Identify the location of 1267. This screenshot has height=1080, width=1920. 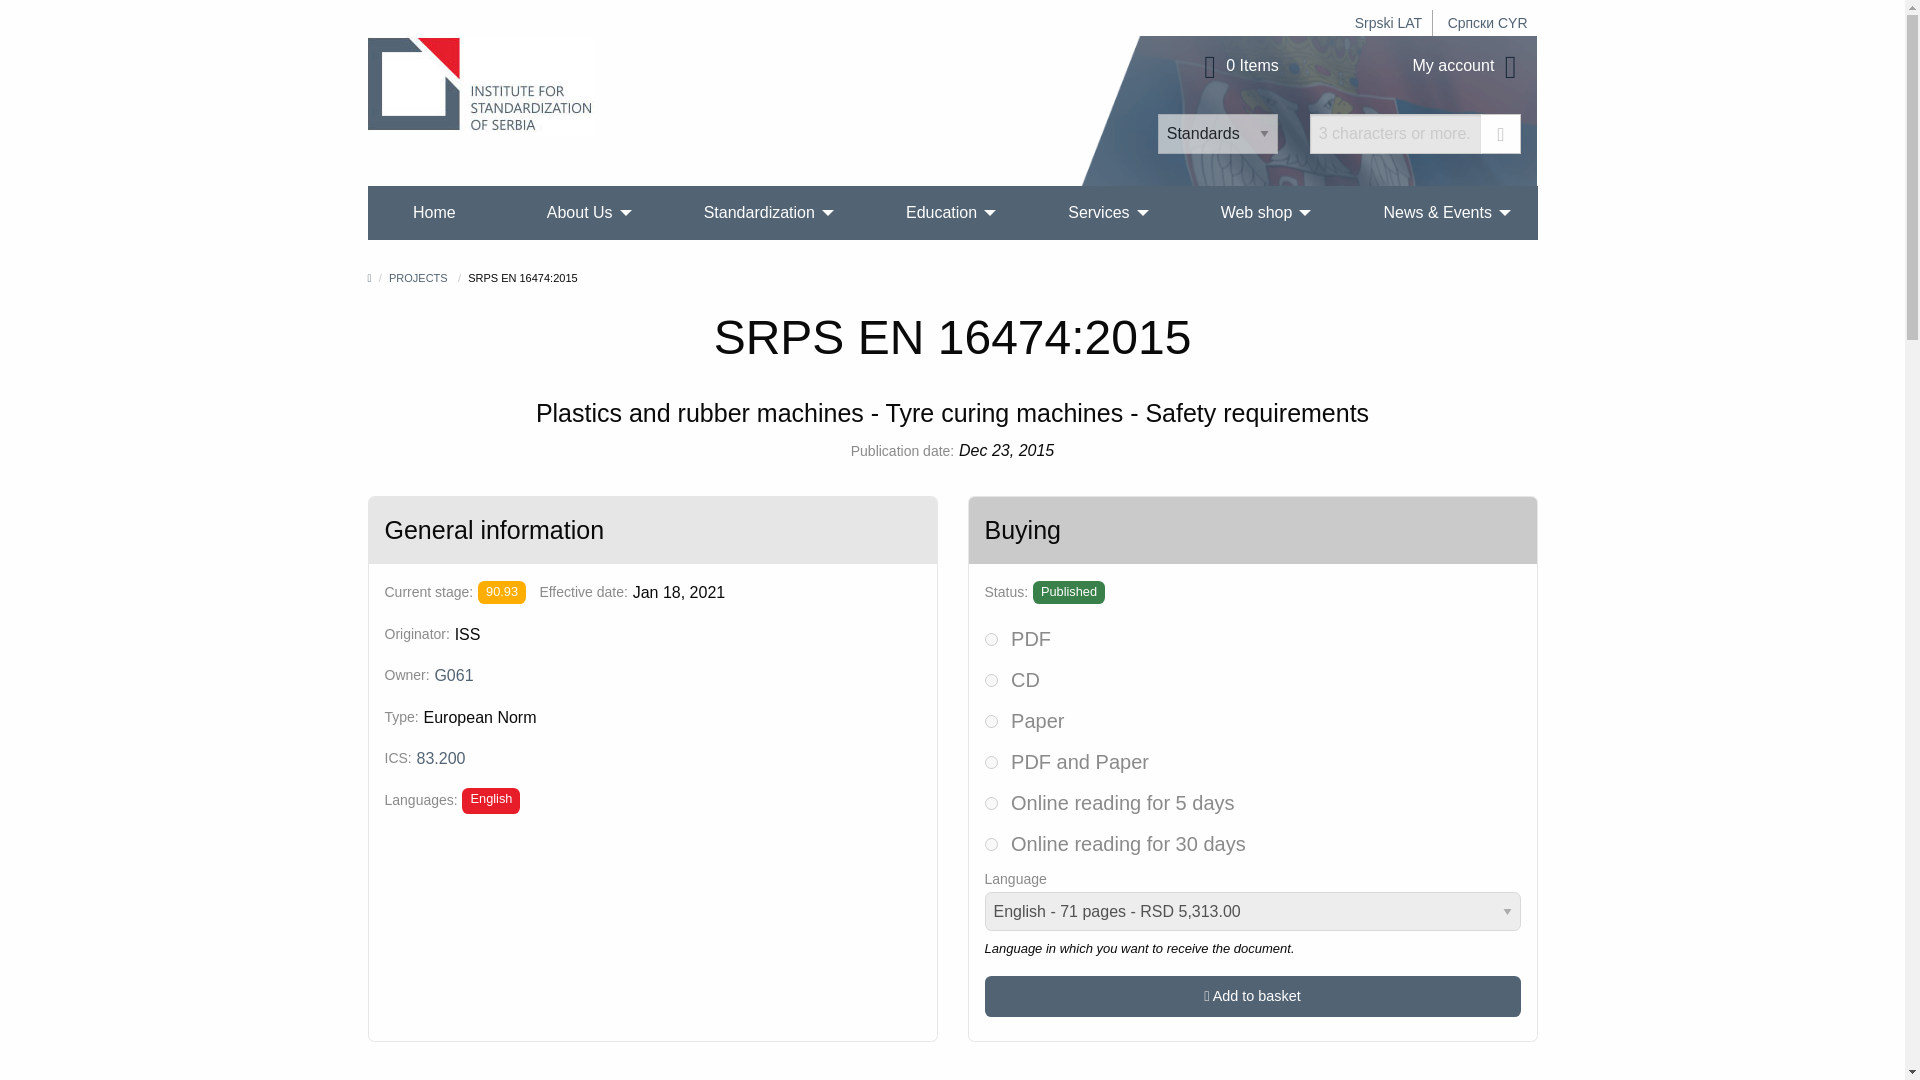
(990, 638).